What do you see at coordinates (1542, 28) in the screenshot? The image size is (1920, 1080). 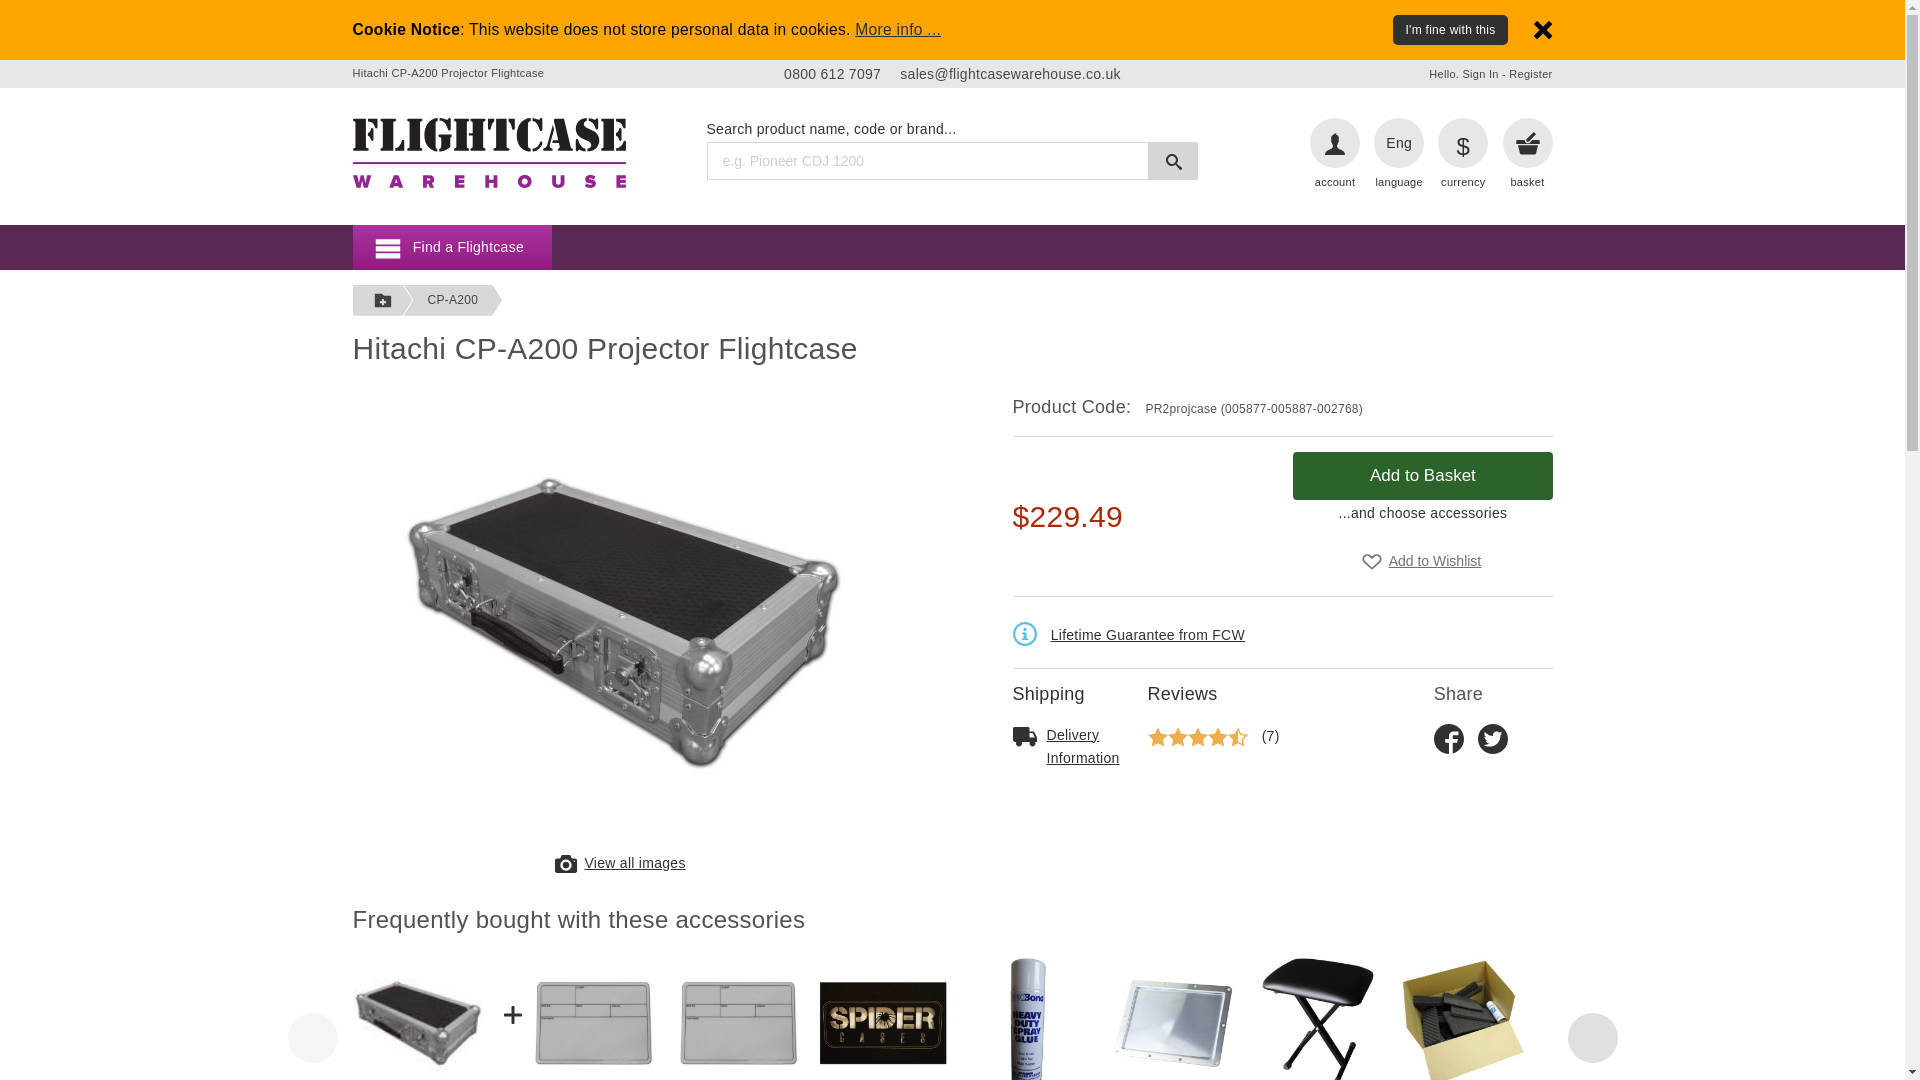 I see `Dismiss - I'm fine with this` at bounding box center [1542, 28].